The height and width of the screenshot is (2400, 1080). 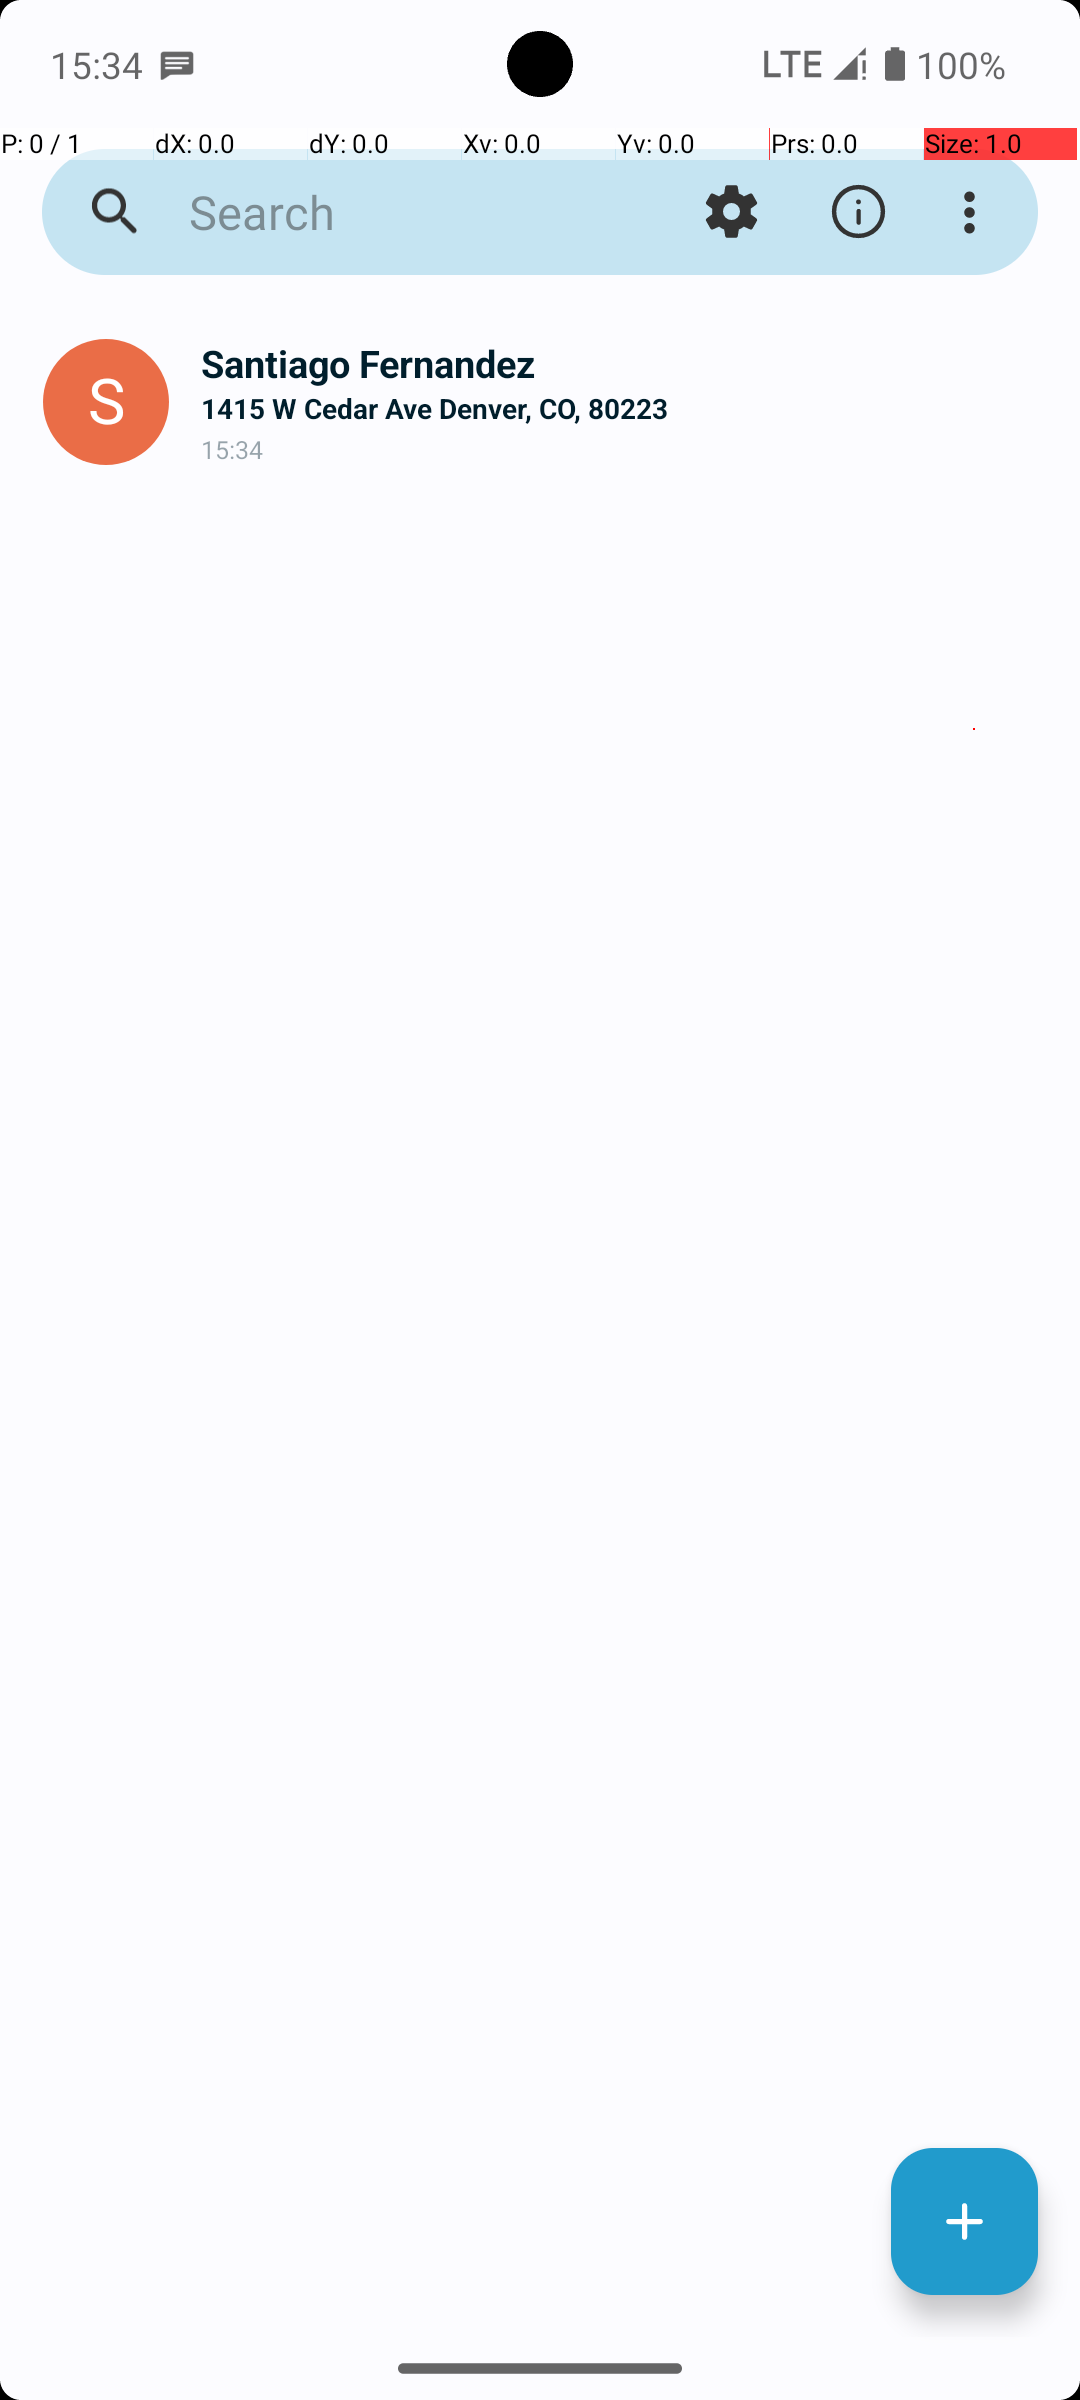 What do you see at coordinates (624, 408) in the screenshot?
I see `1415 W Cedar Ave Denver, CO, 80223` at bounding box center [624, 408].